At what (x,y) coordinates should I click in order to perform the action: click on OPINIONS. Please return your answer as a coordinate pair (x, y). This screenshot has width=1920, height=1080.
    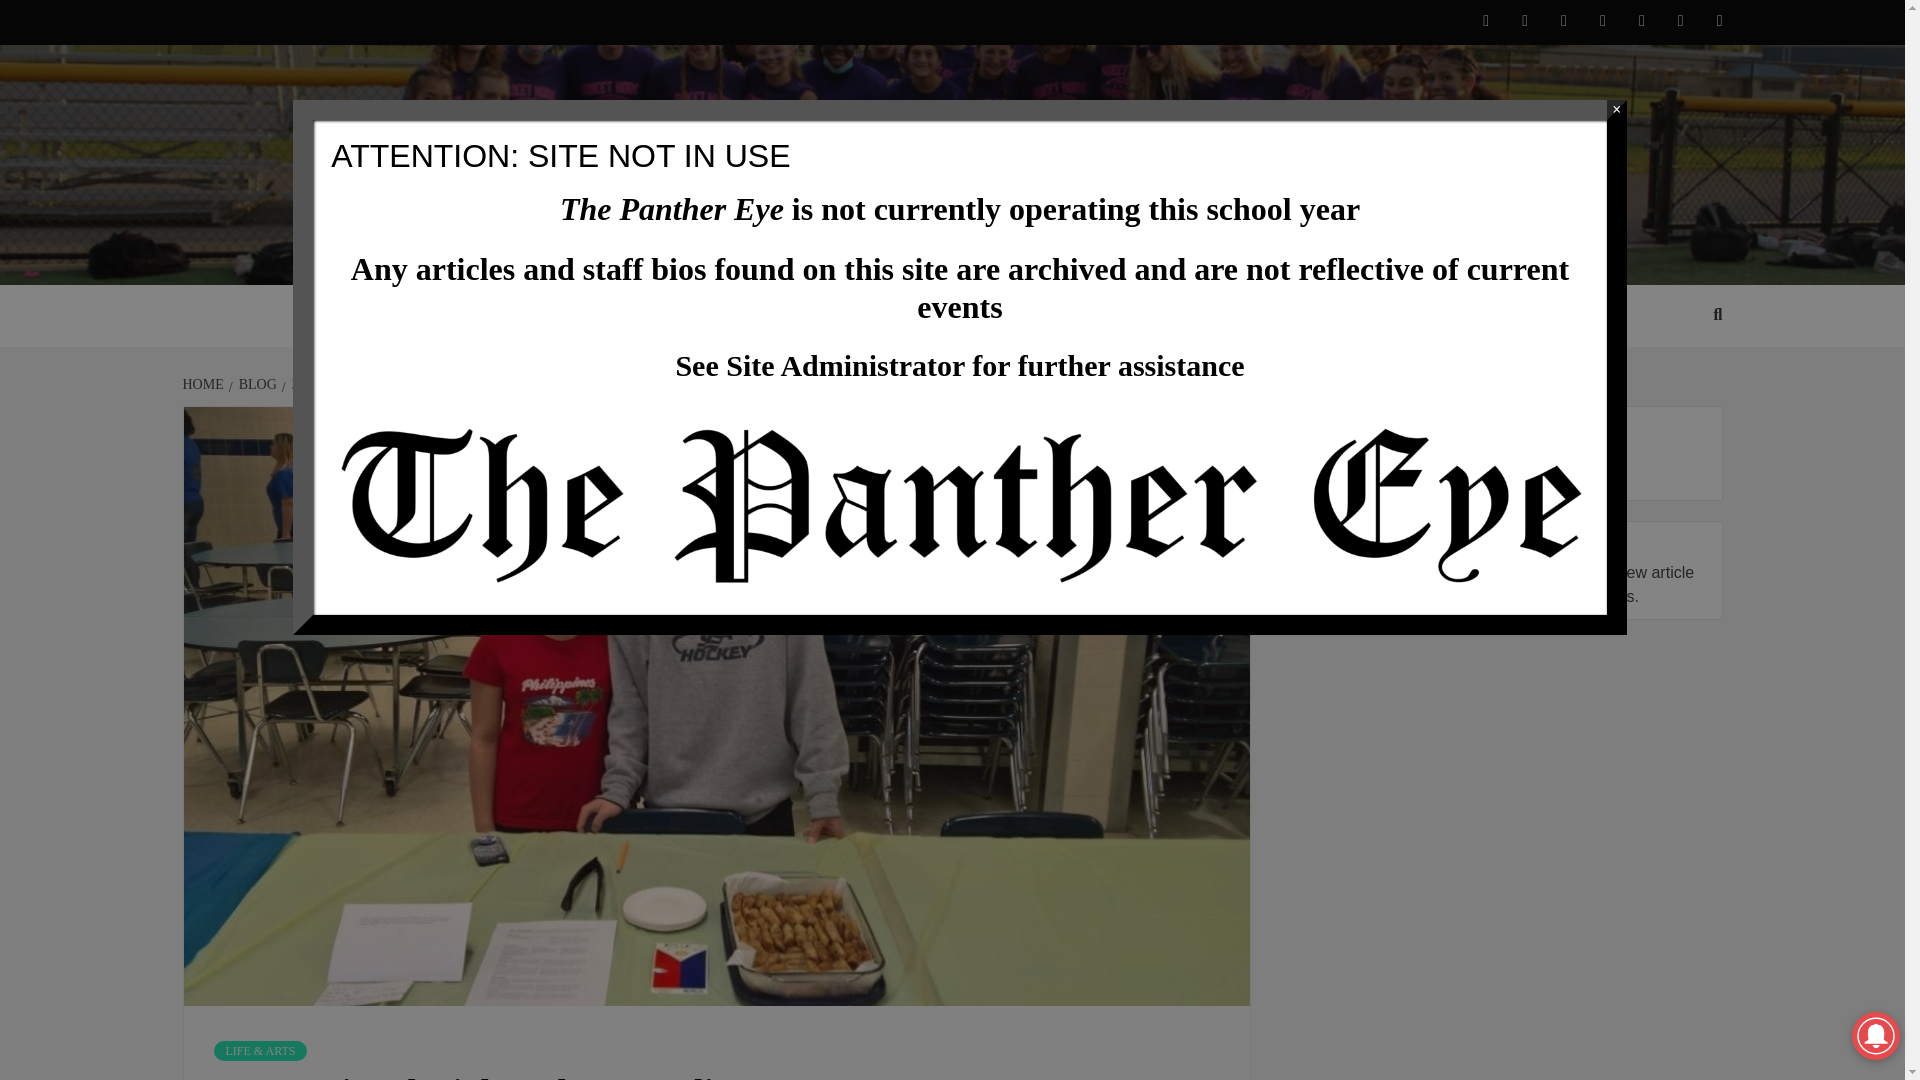
    Looking at the image, I should click on (704, 316).